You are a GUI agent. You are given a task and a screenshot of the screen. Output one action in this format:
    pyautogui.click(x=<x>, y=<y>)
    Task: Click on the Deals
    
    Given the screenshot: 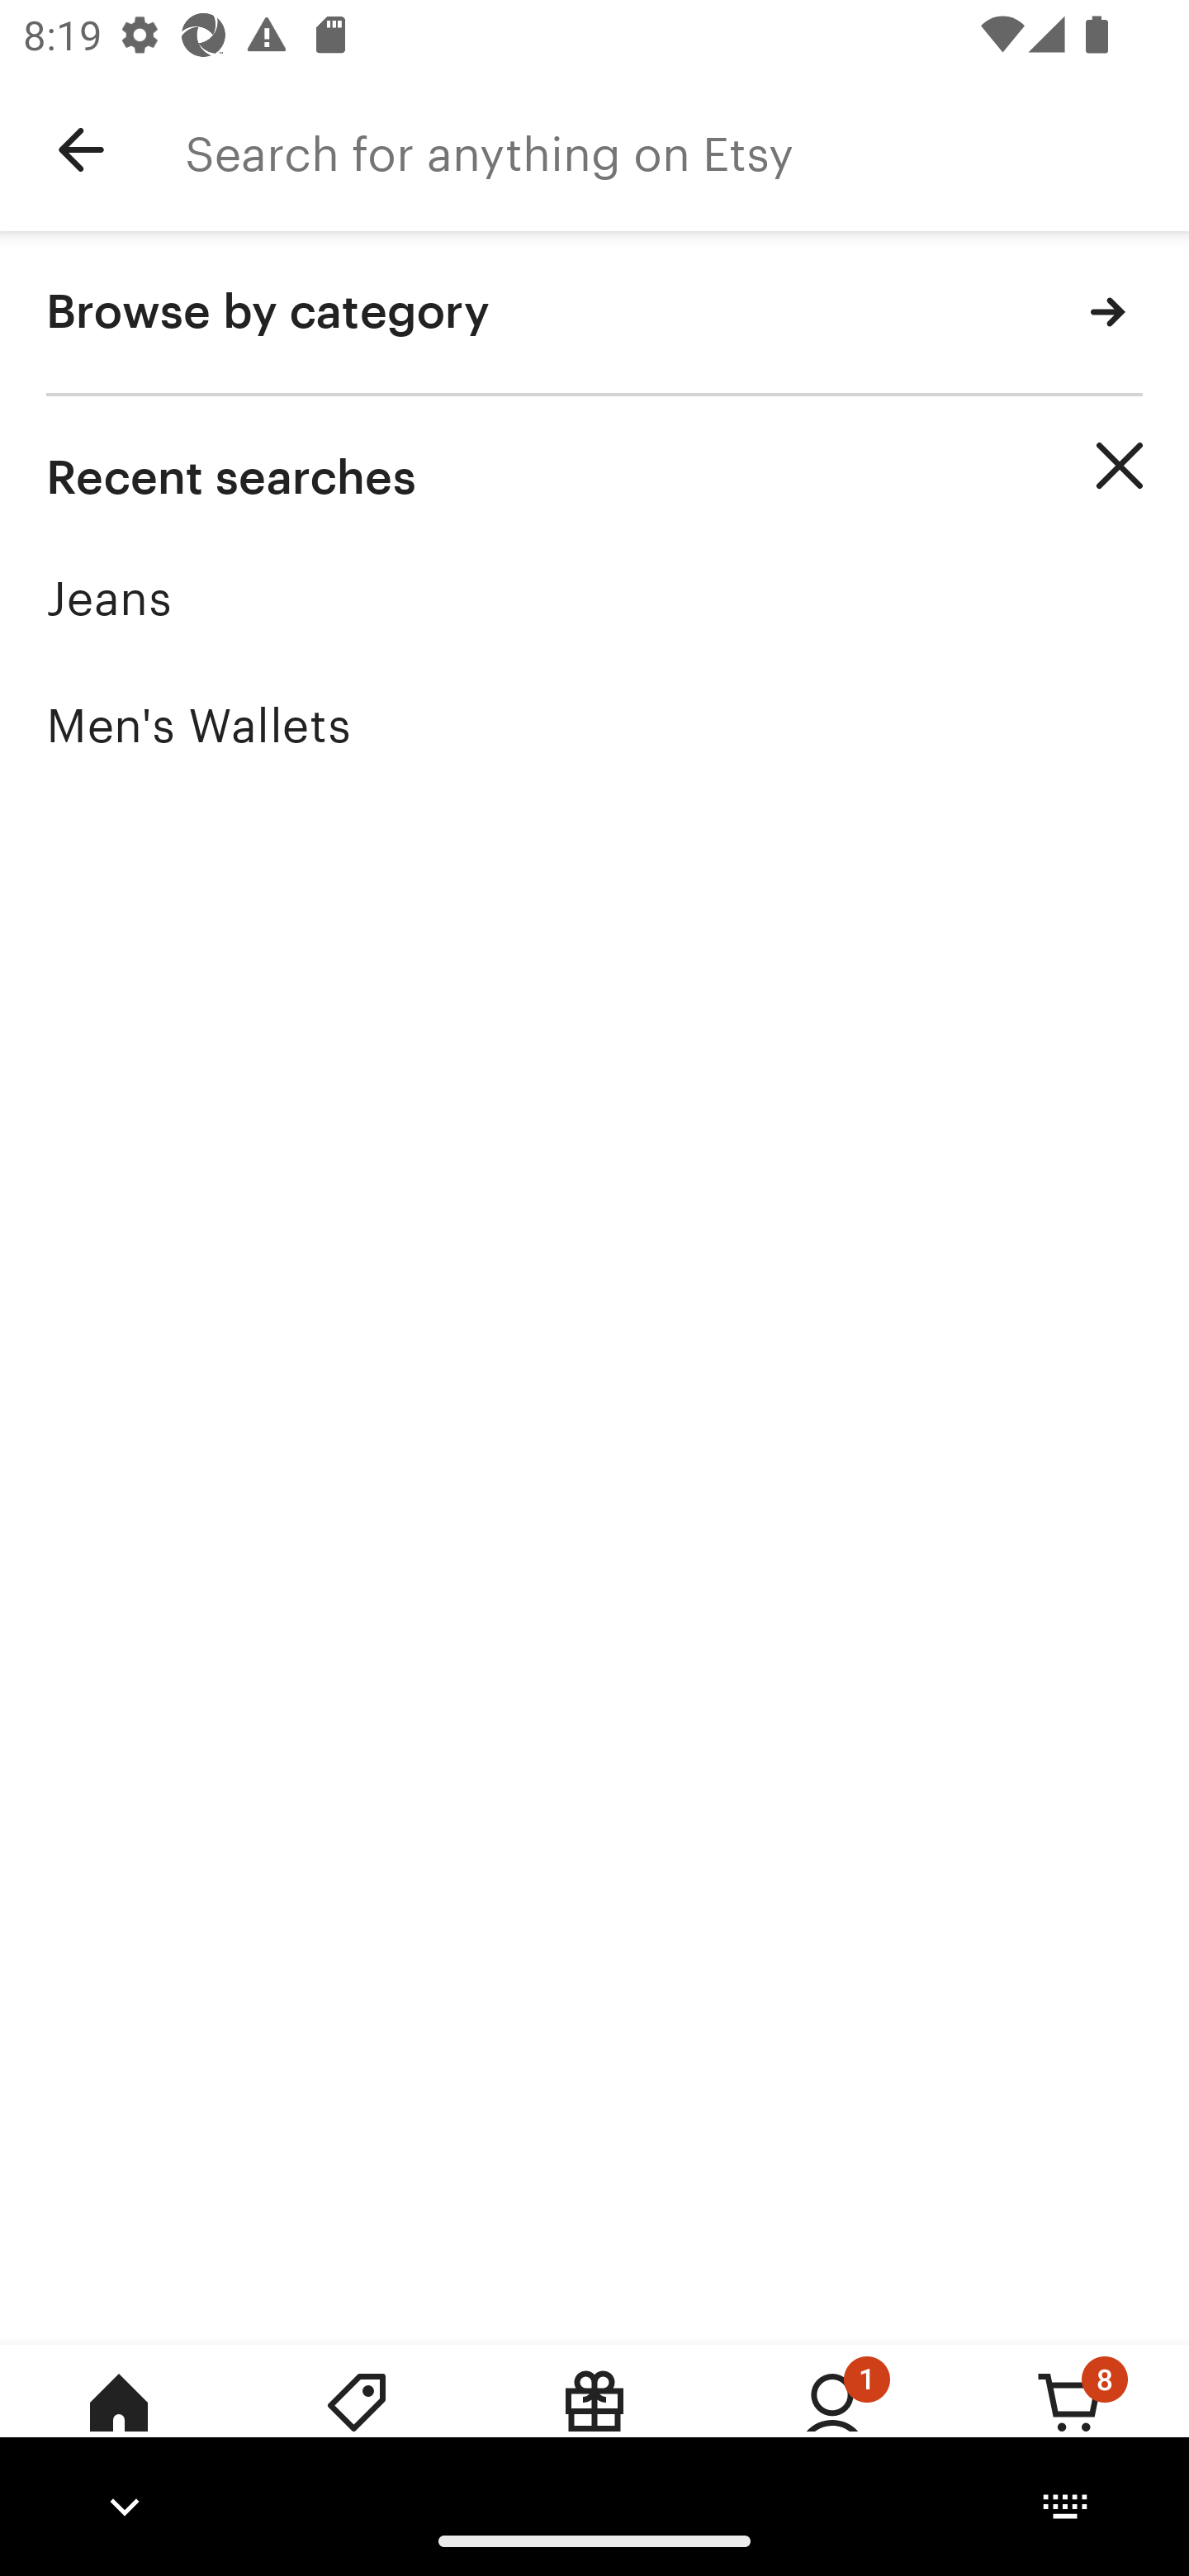 What is the action you would take?
    pyautogui.click(x=357, y=2425)
    